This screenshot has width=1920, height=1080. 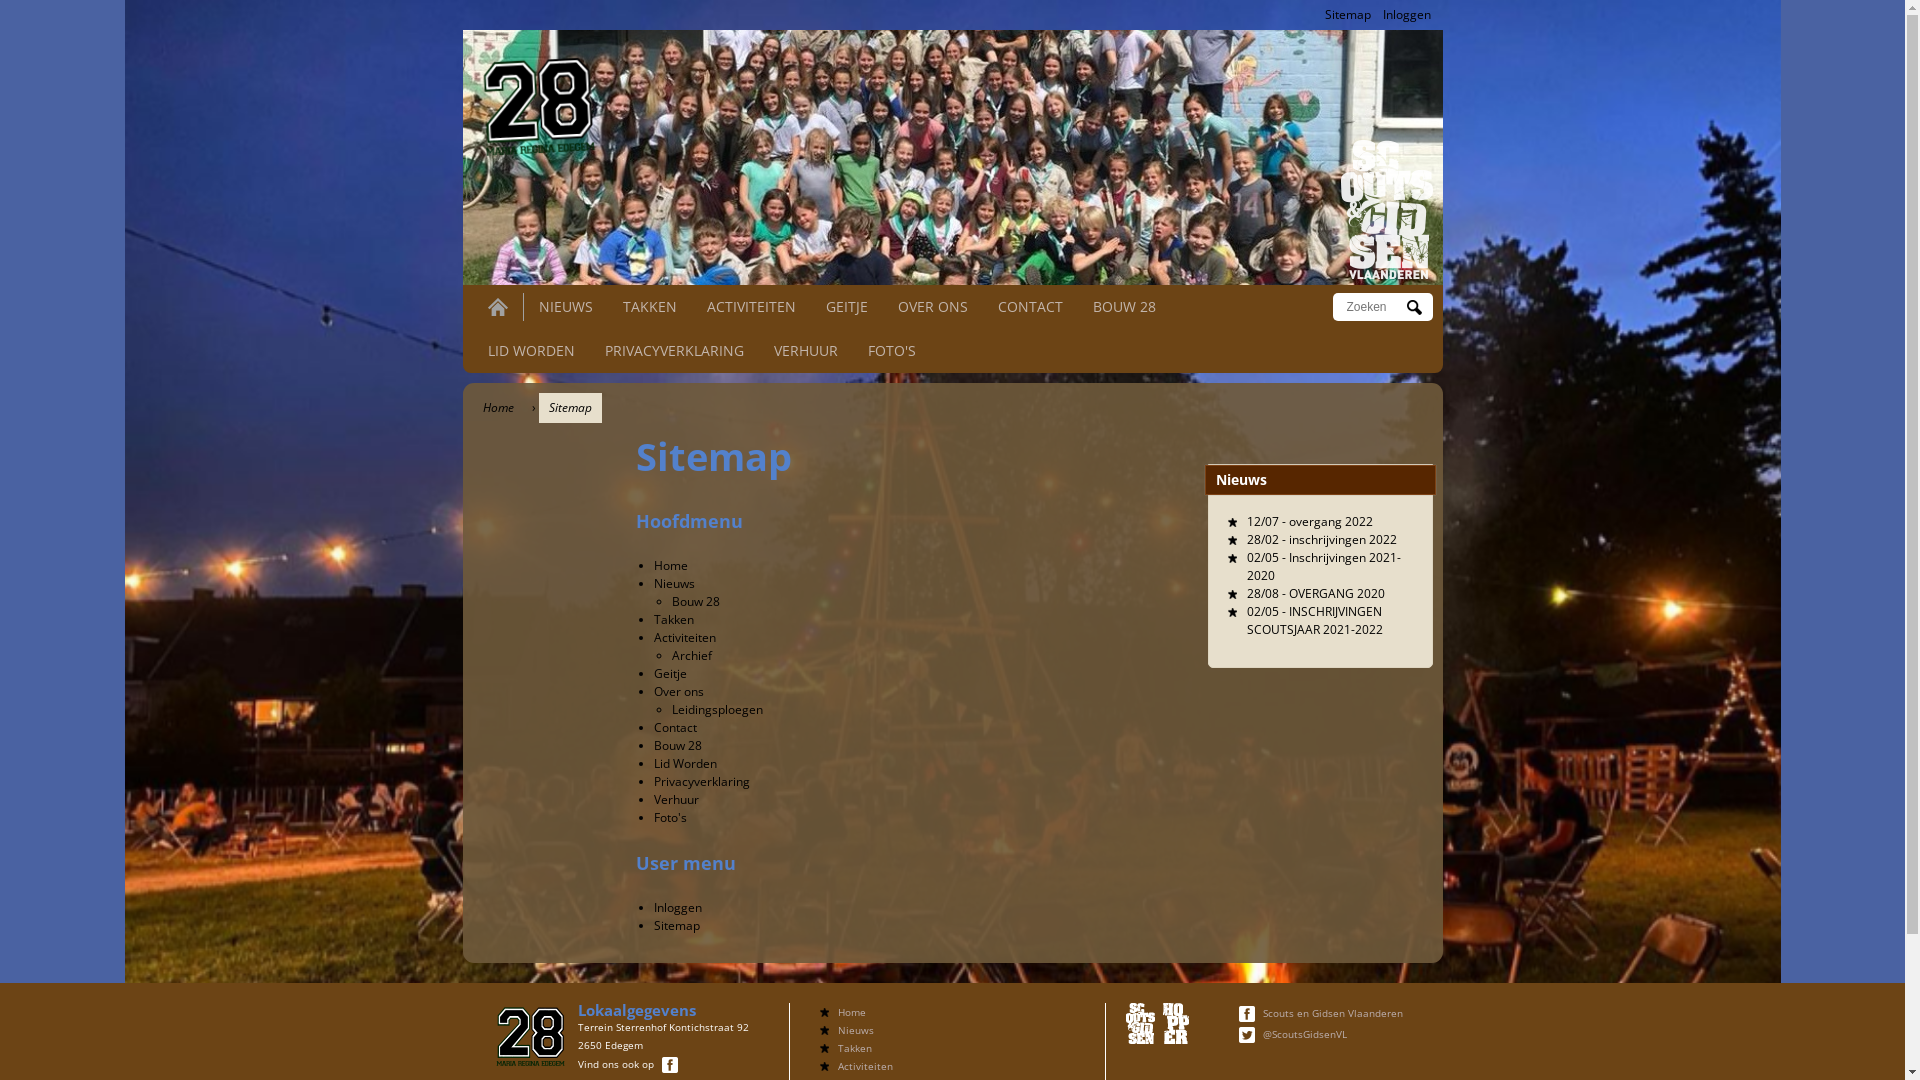 What do you see at coordinates (806, 350) in the screenshot?
I see `VERHUUR` at bounding box center [806, 350].